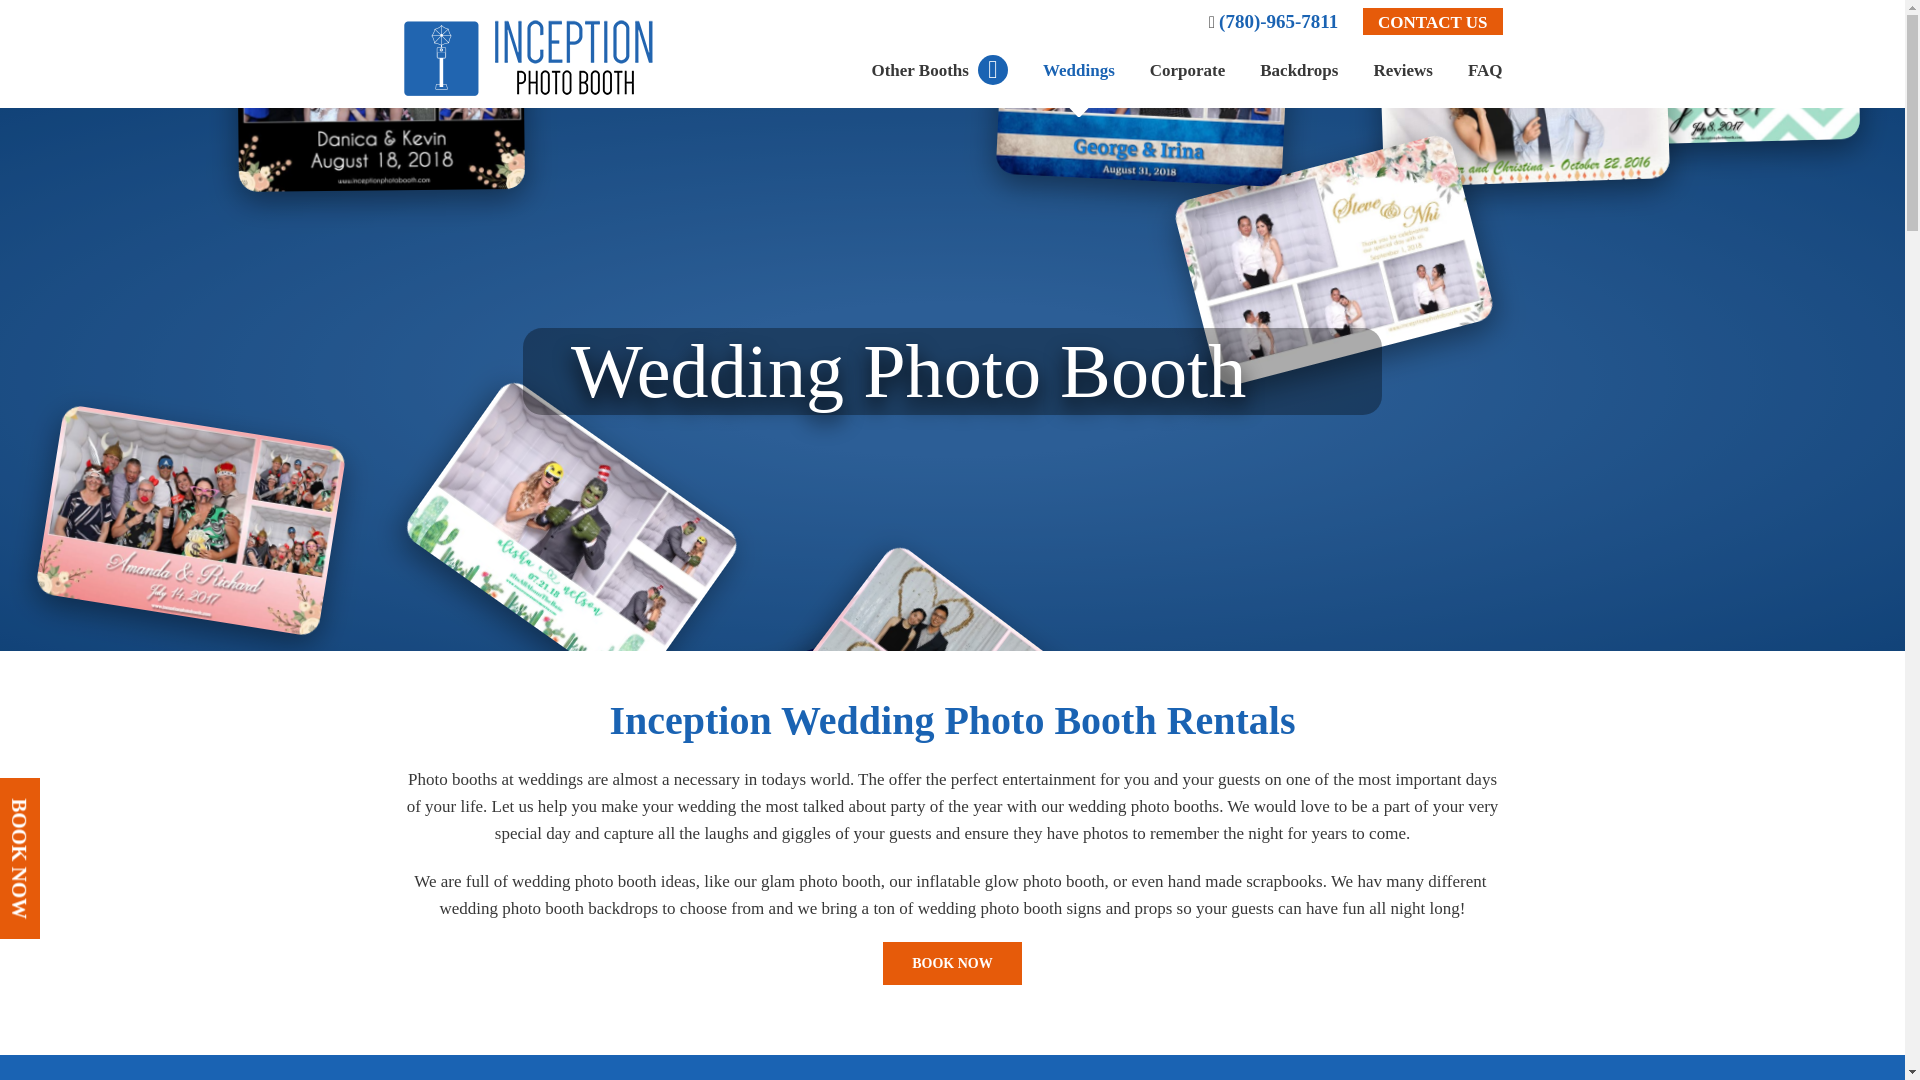 The height and width of the screenshot is (1080, 1920). I want to click on Reviews, so click(1402, 69).